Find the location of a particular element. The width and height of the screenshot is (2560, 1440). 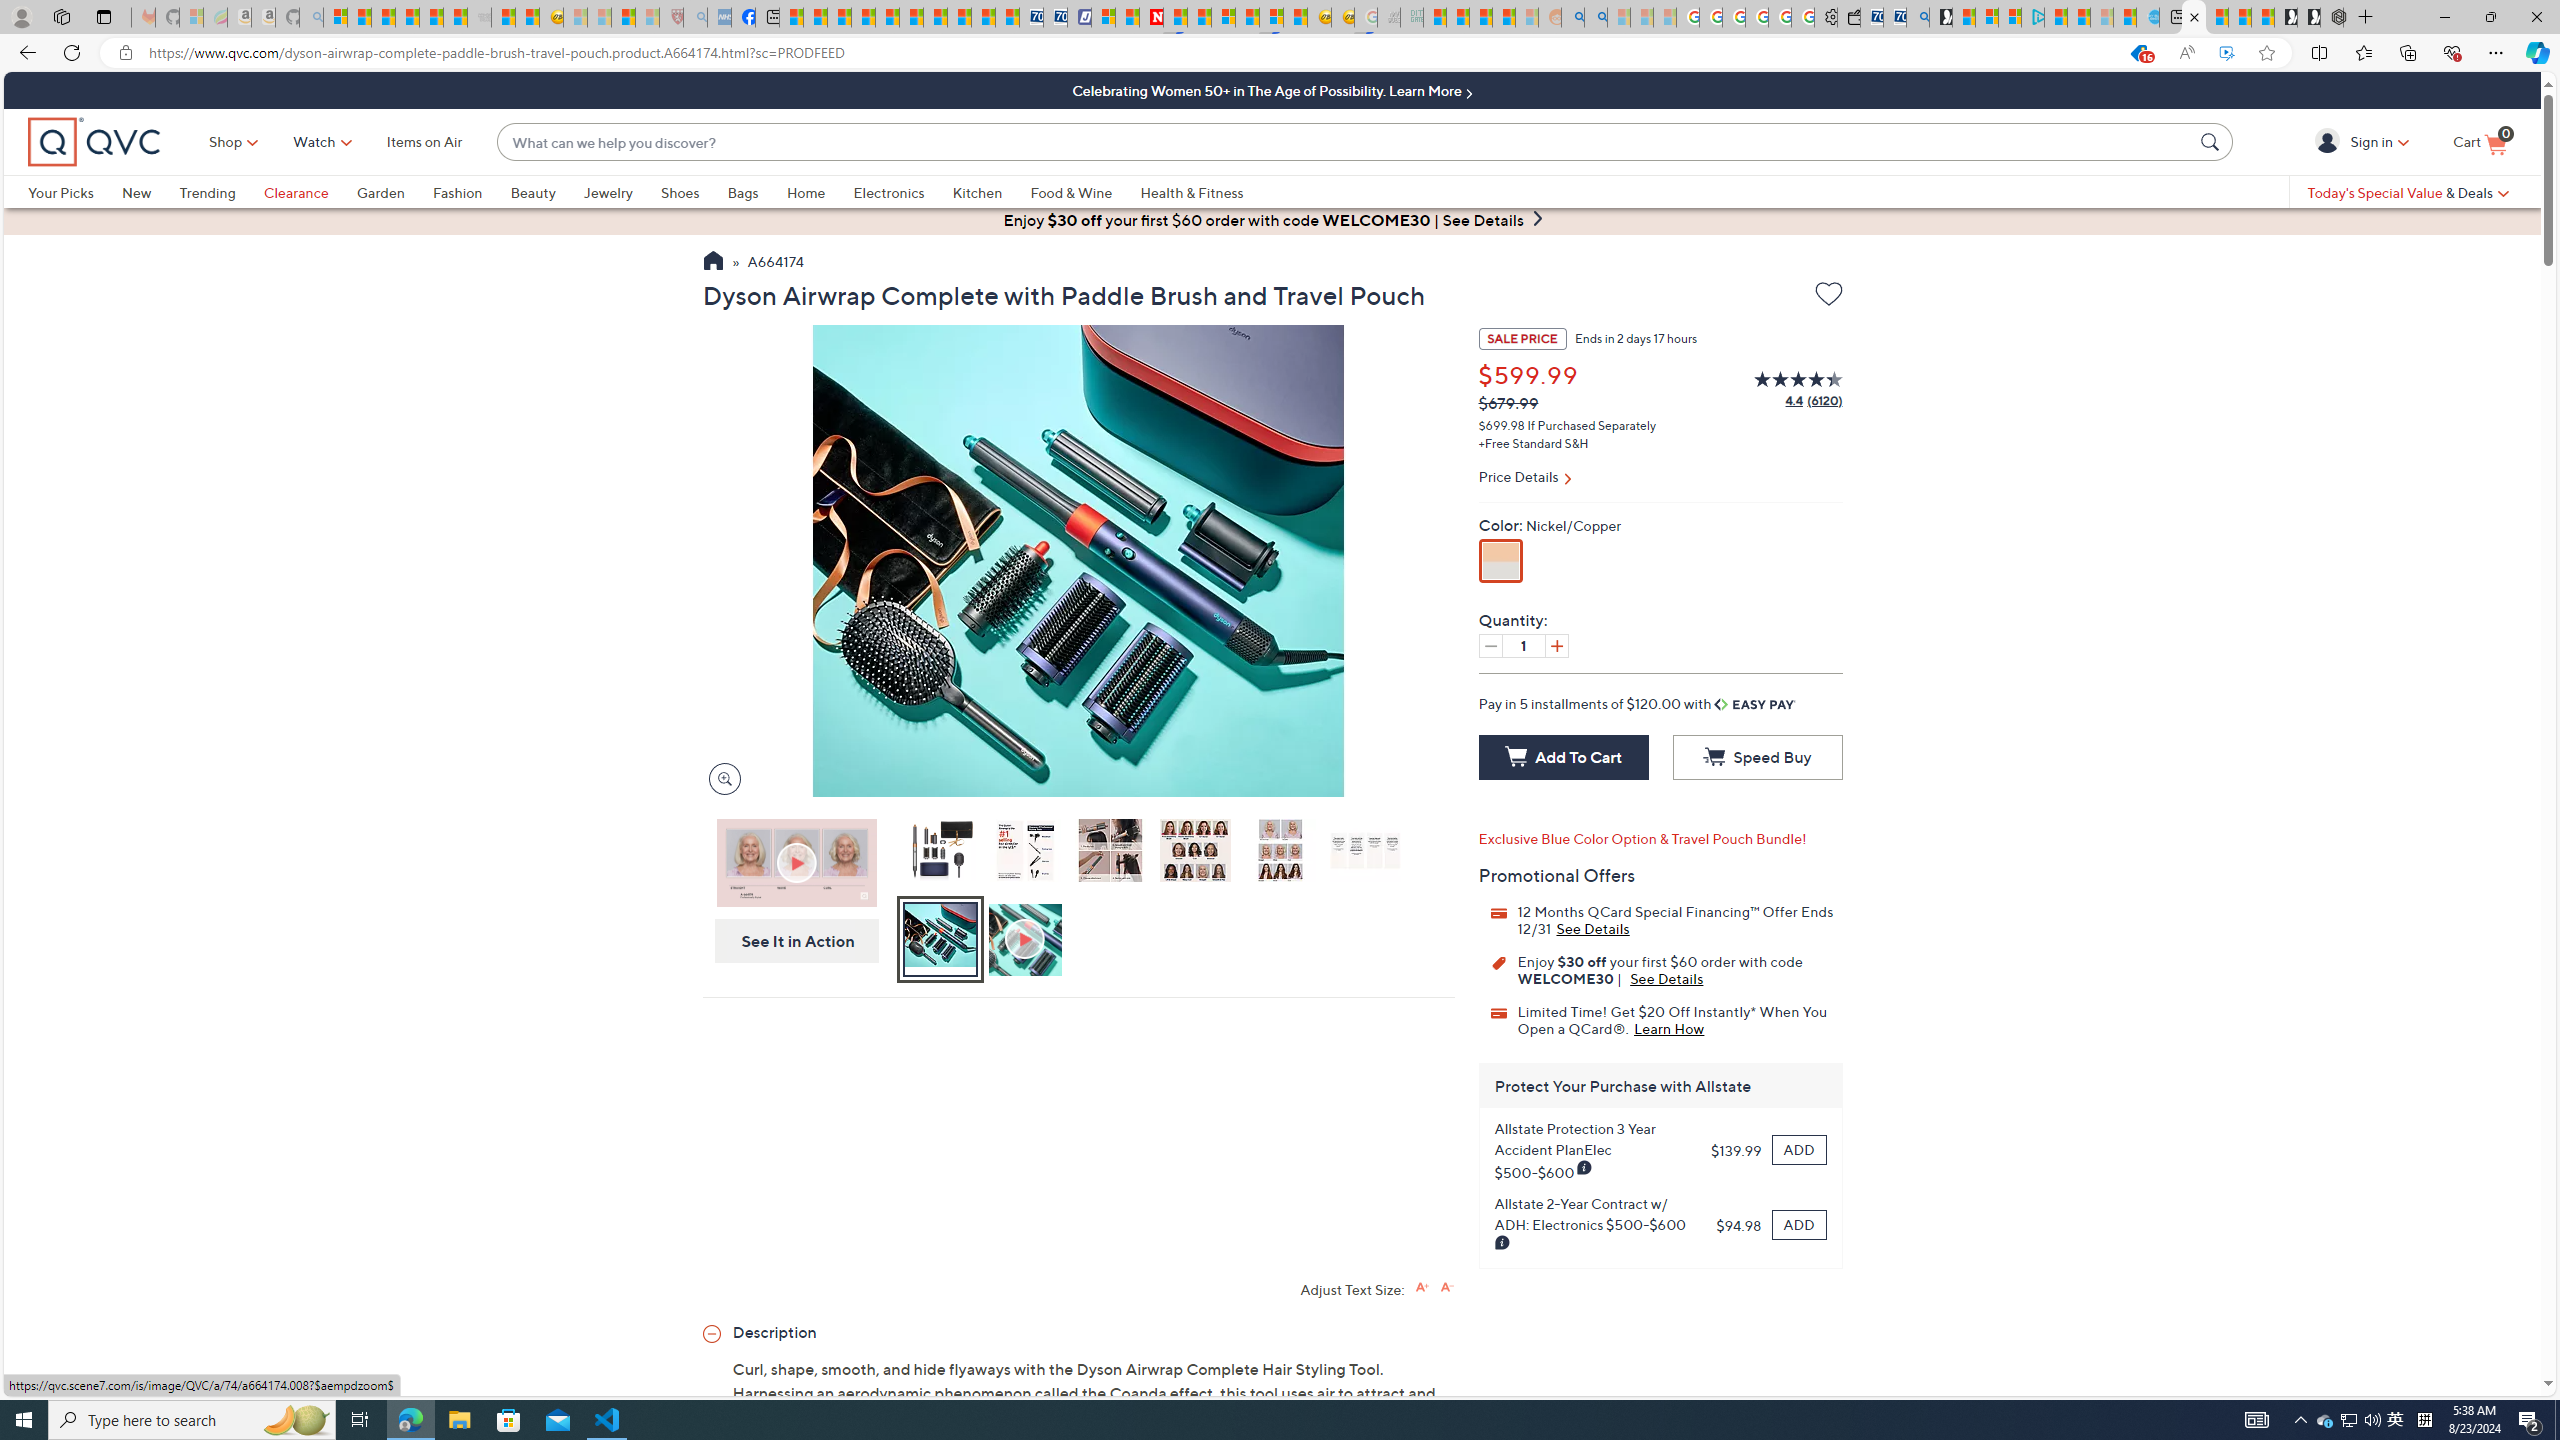

Home is located at coordinates (806, 192).